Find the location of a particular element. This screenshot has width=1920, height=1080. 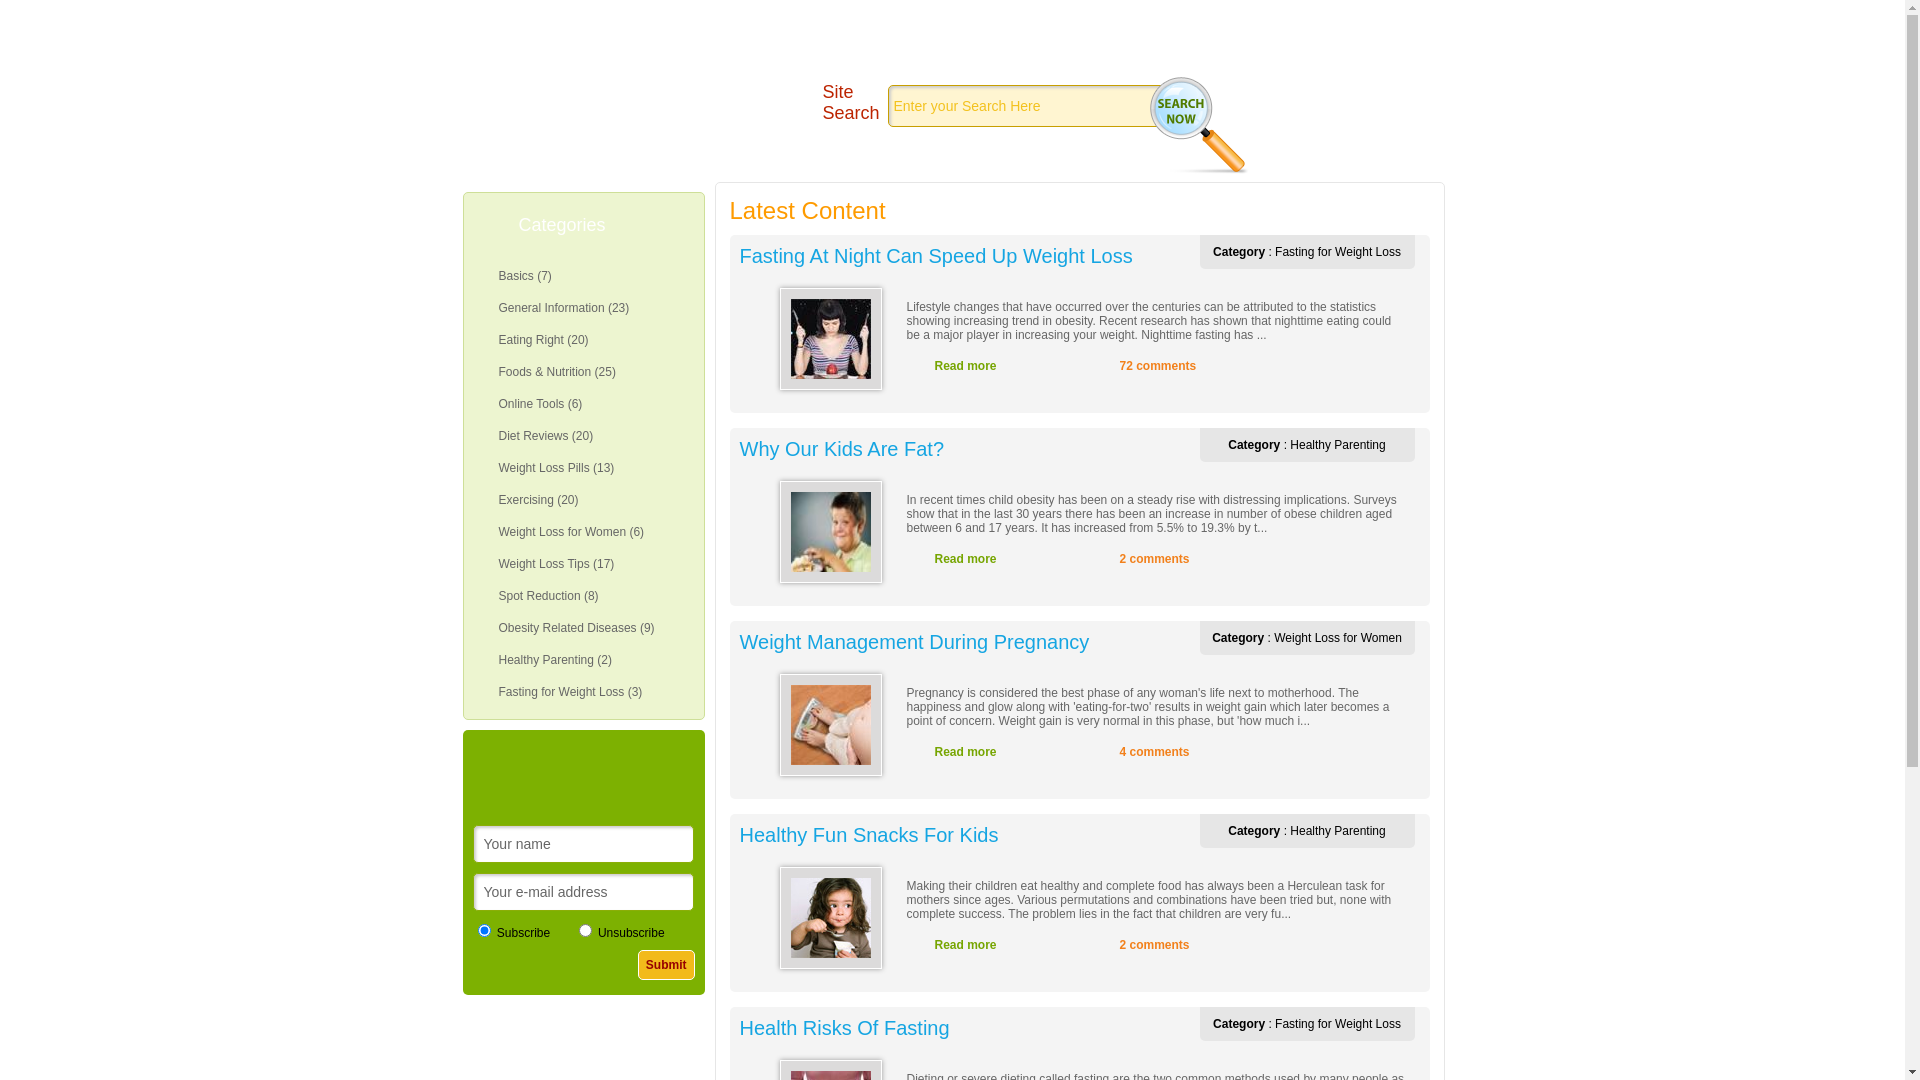

Online Tools (6) is located at coordinates (584, 404).